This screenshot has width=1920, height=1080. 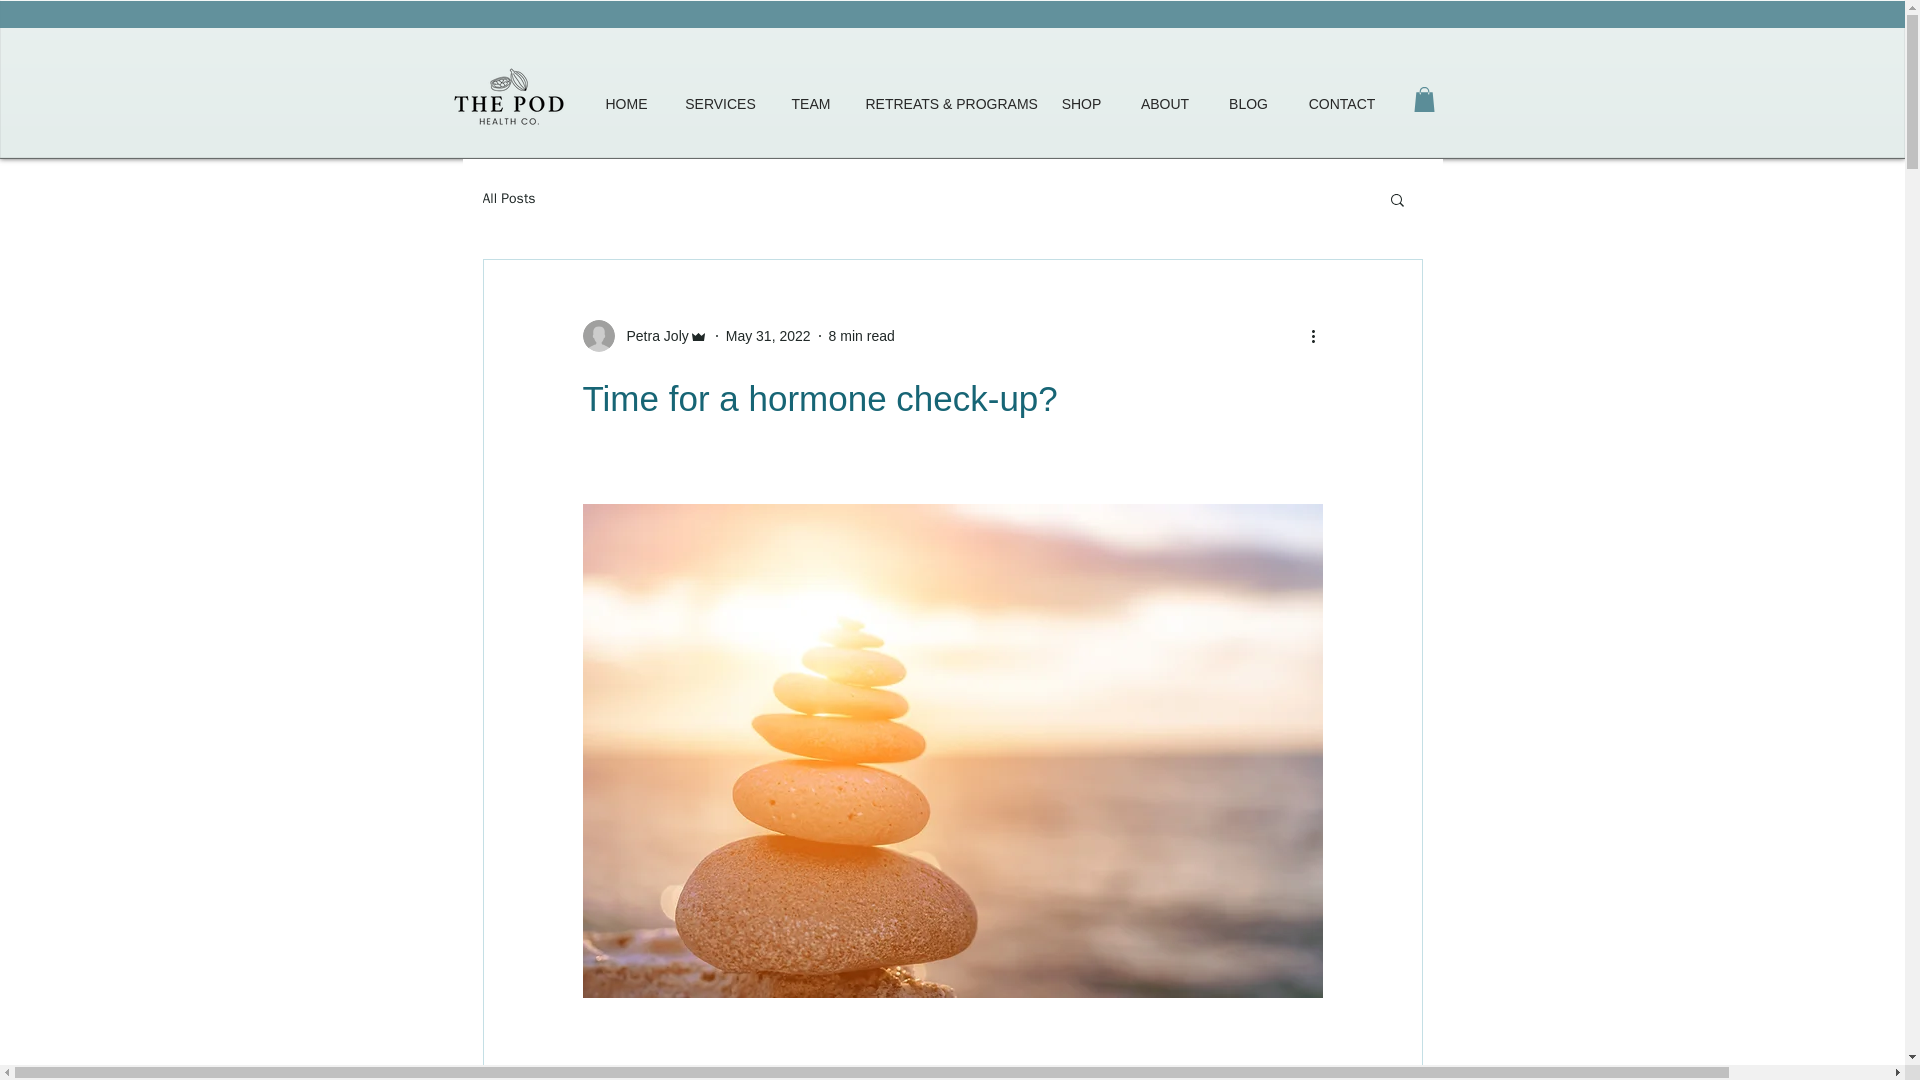 What do you see at coordinates (1082, 104) in the screenshot?
I see `SHOP` at bounding box center [1082, 104].